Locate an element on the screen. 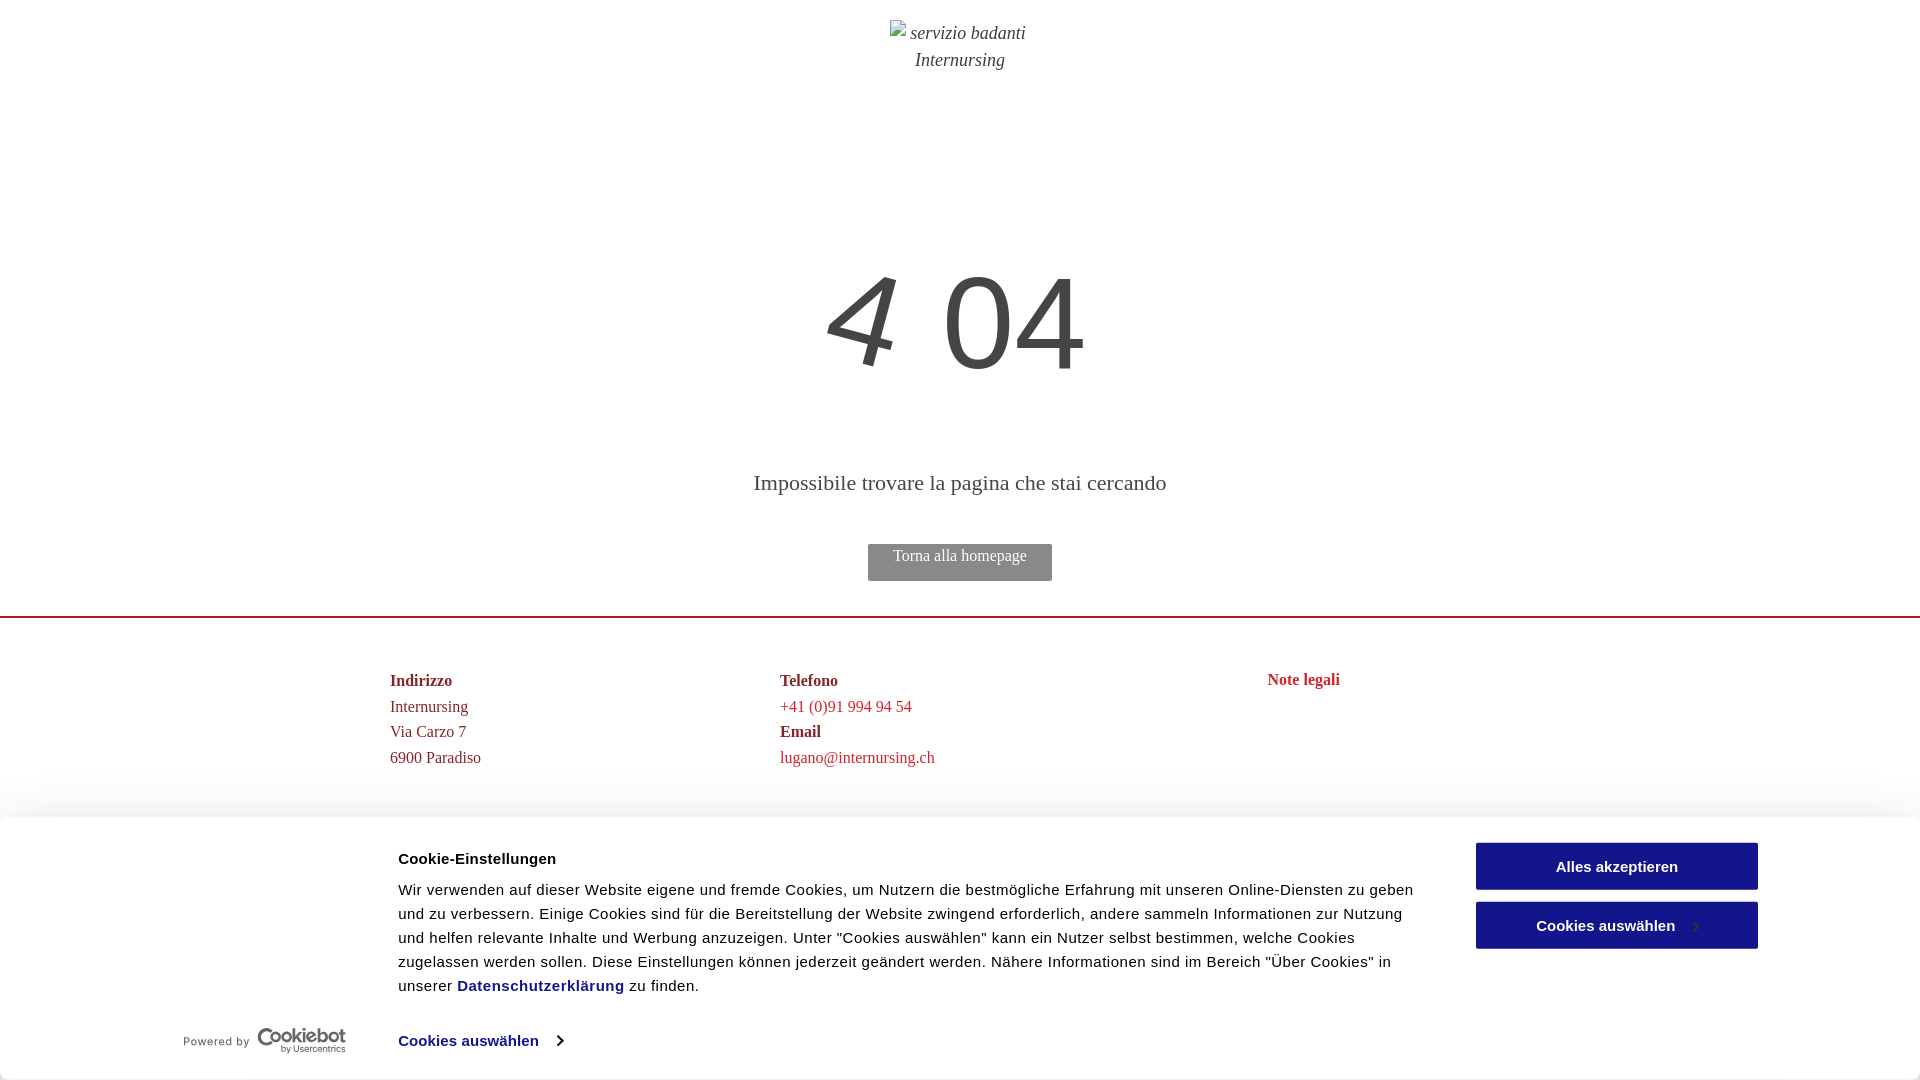  lugano@internursing.ch is located at coordinates (858, 758).